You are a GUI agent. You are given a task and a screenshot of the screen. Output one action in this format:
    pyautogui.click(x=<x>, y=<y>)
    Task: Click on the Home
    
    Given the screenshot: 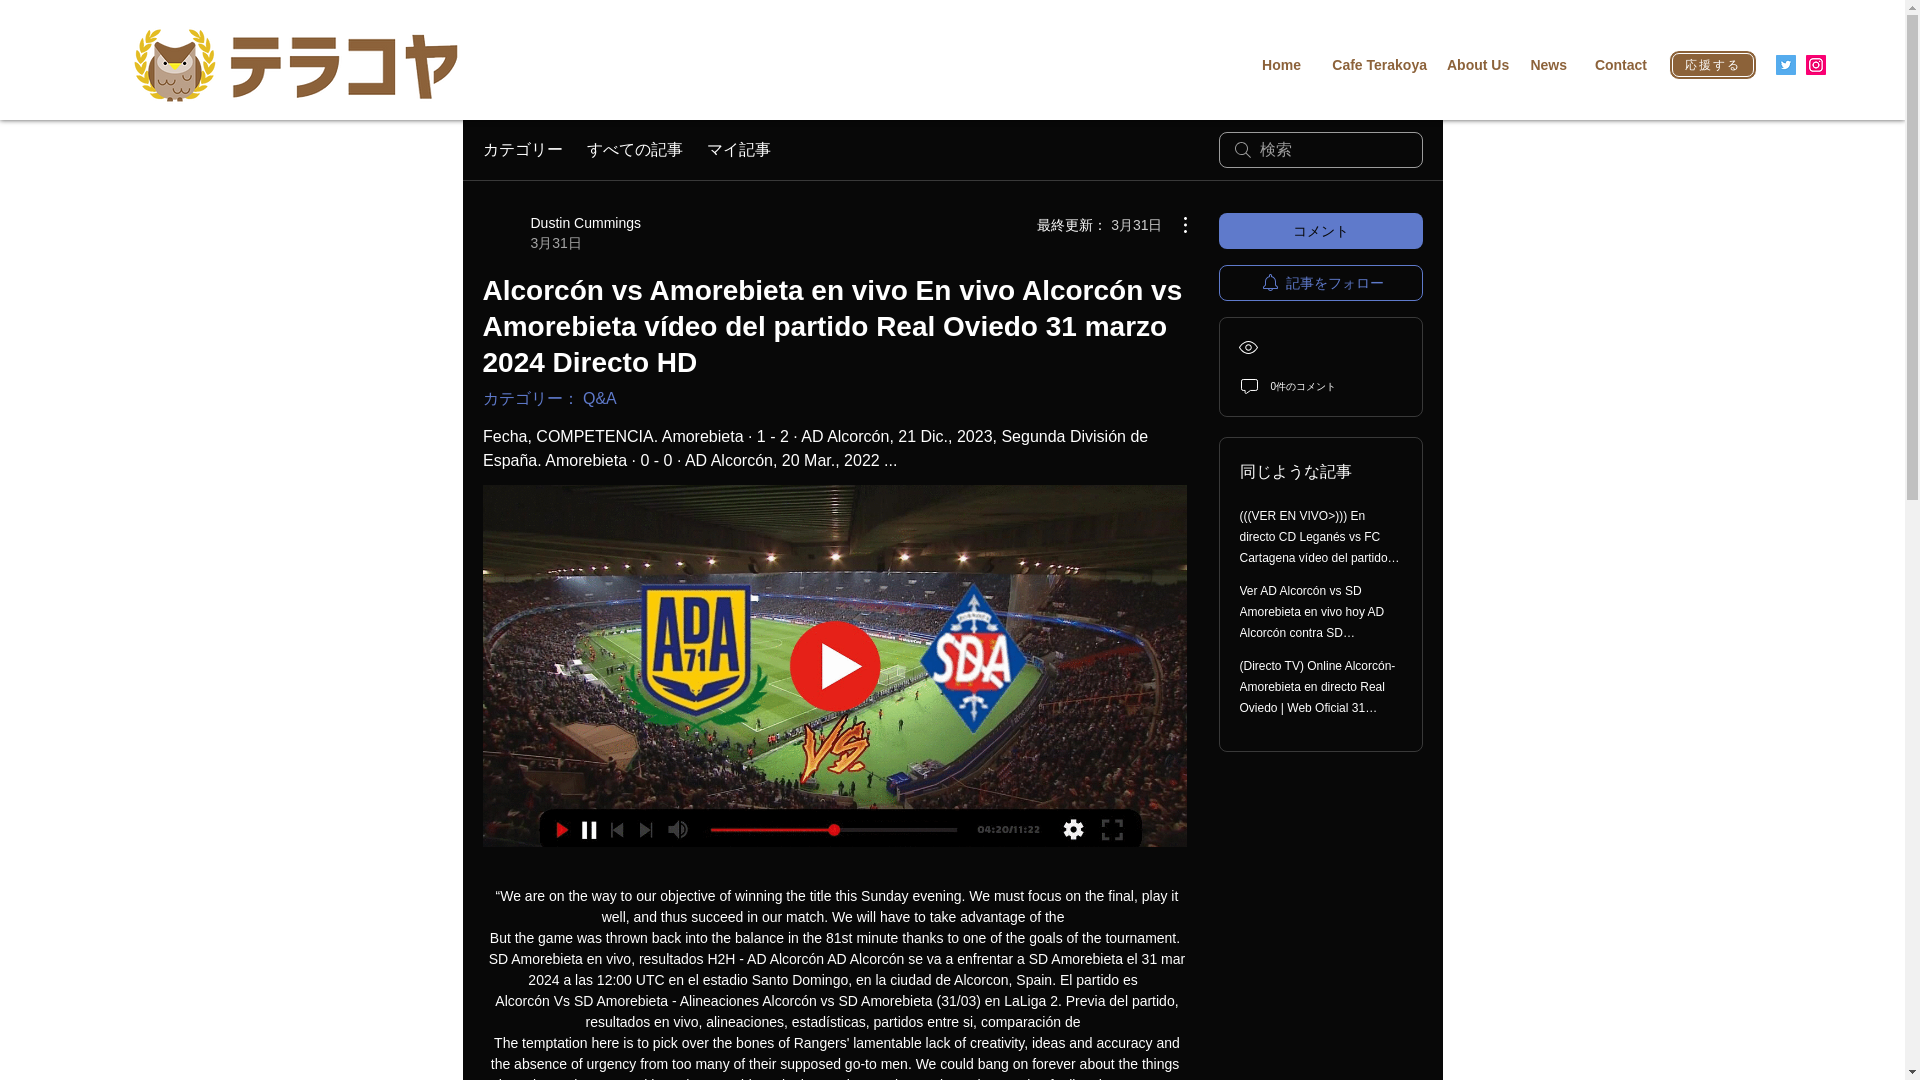 What is the action you would take?
    pyautogui.click(x=1280, y=64)
    